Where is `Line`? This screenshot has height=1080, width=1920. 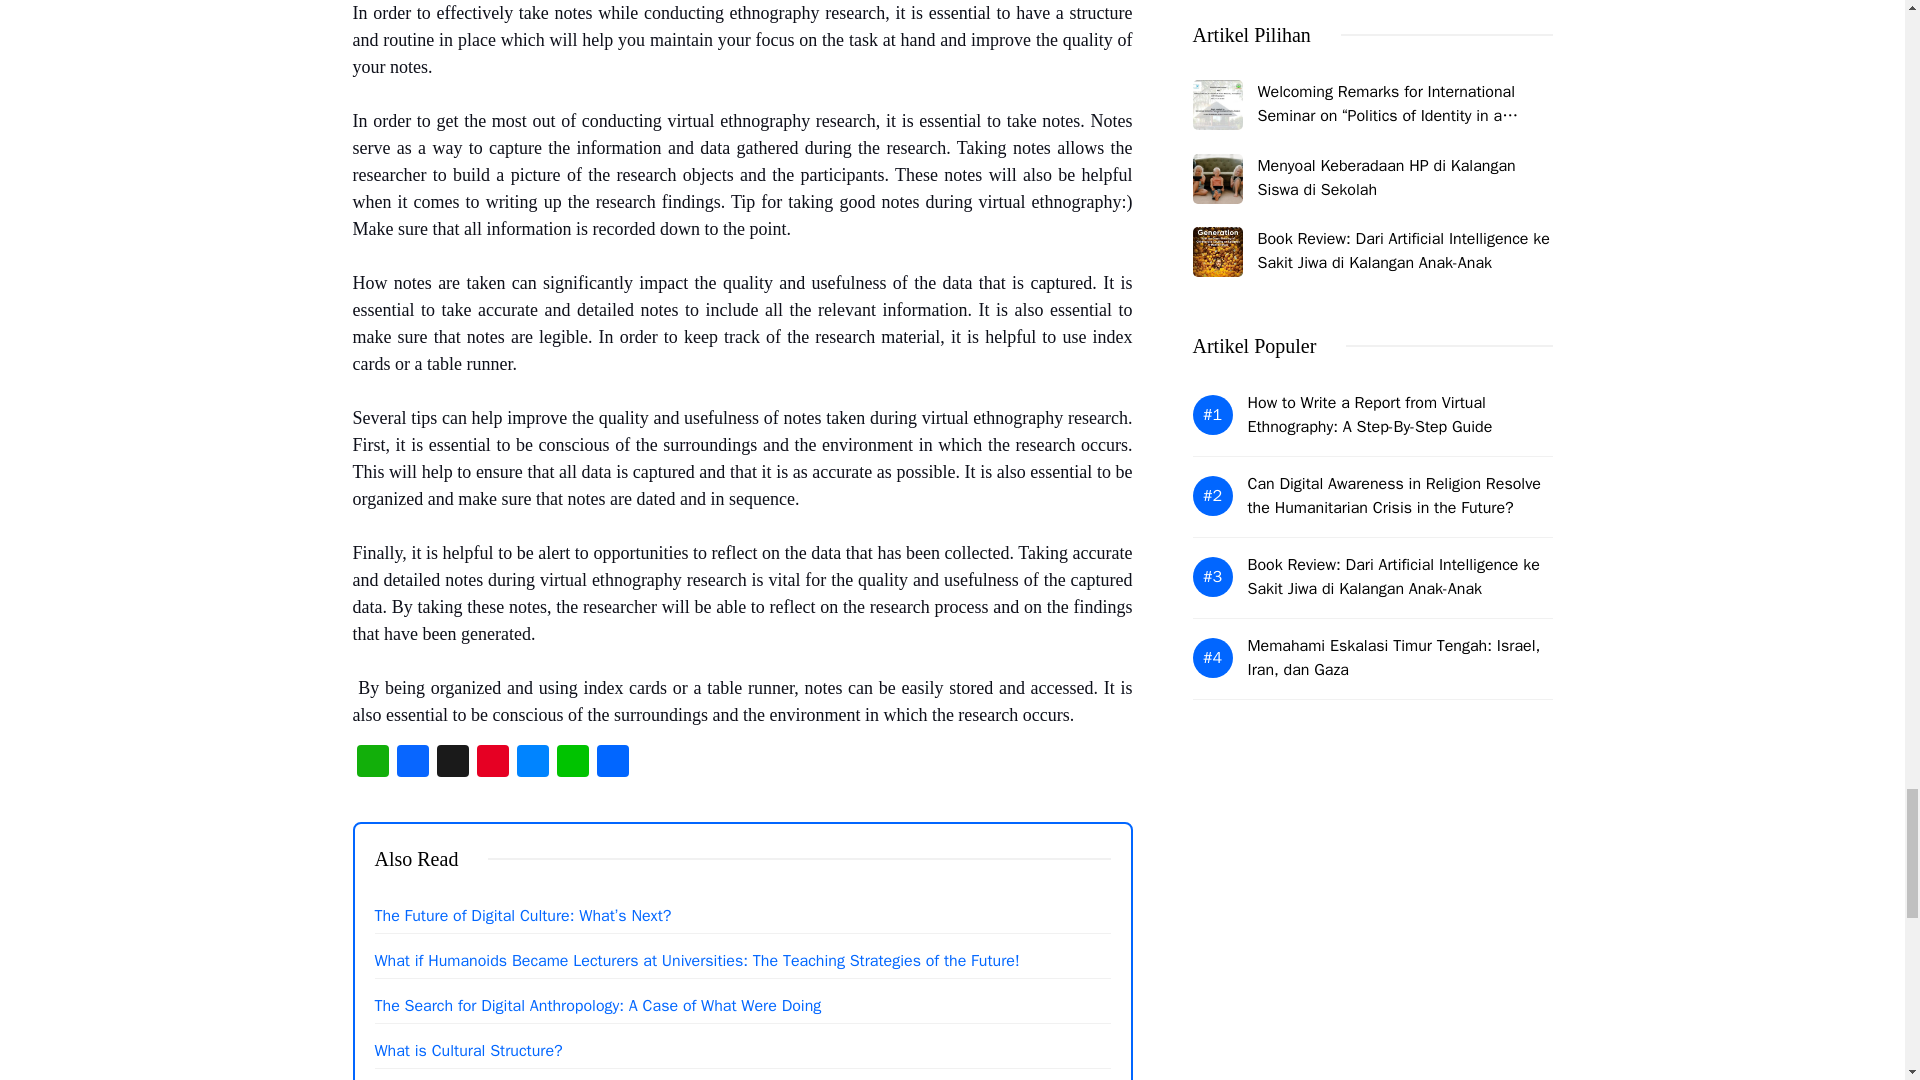
Line is located at coordinates (572, 763).